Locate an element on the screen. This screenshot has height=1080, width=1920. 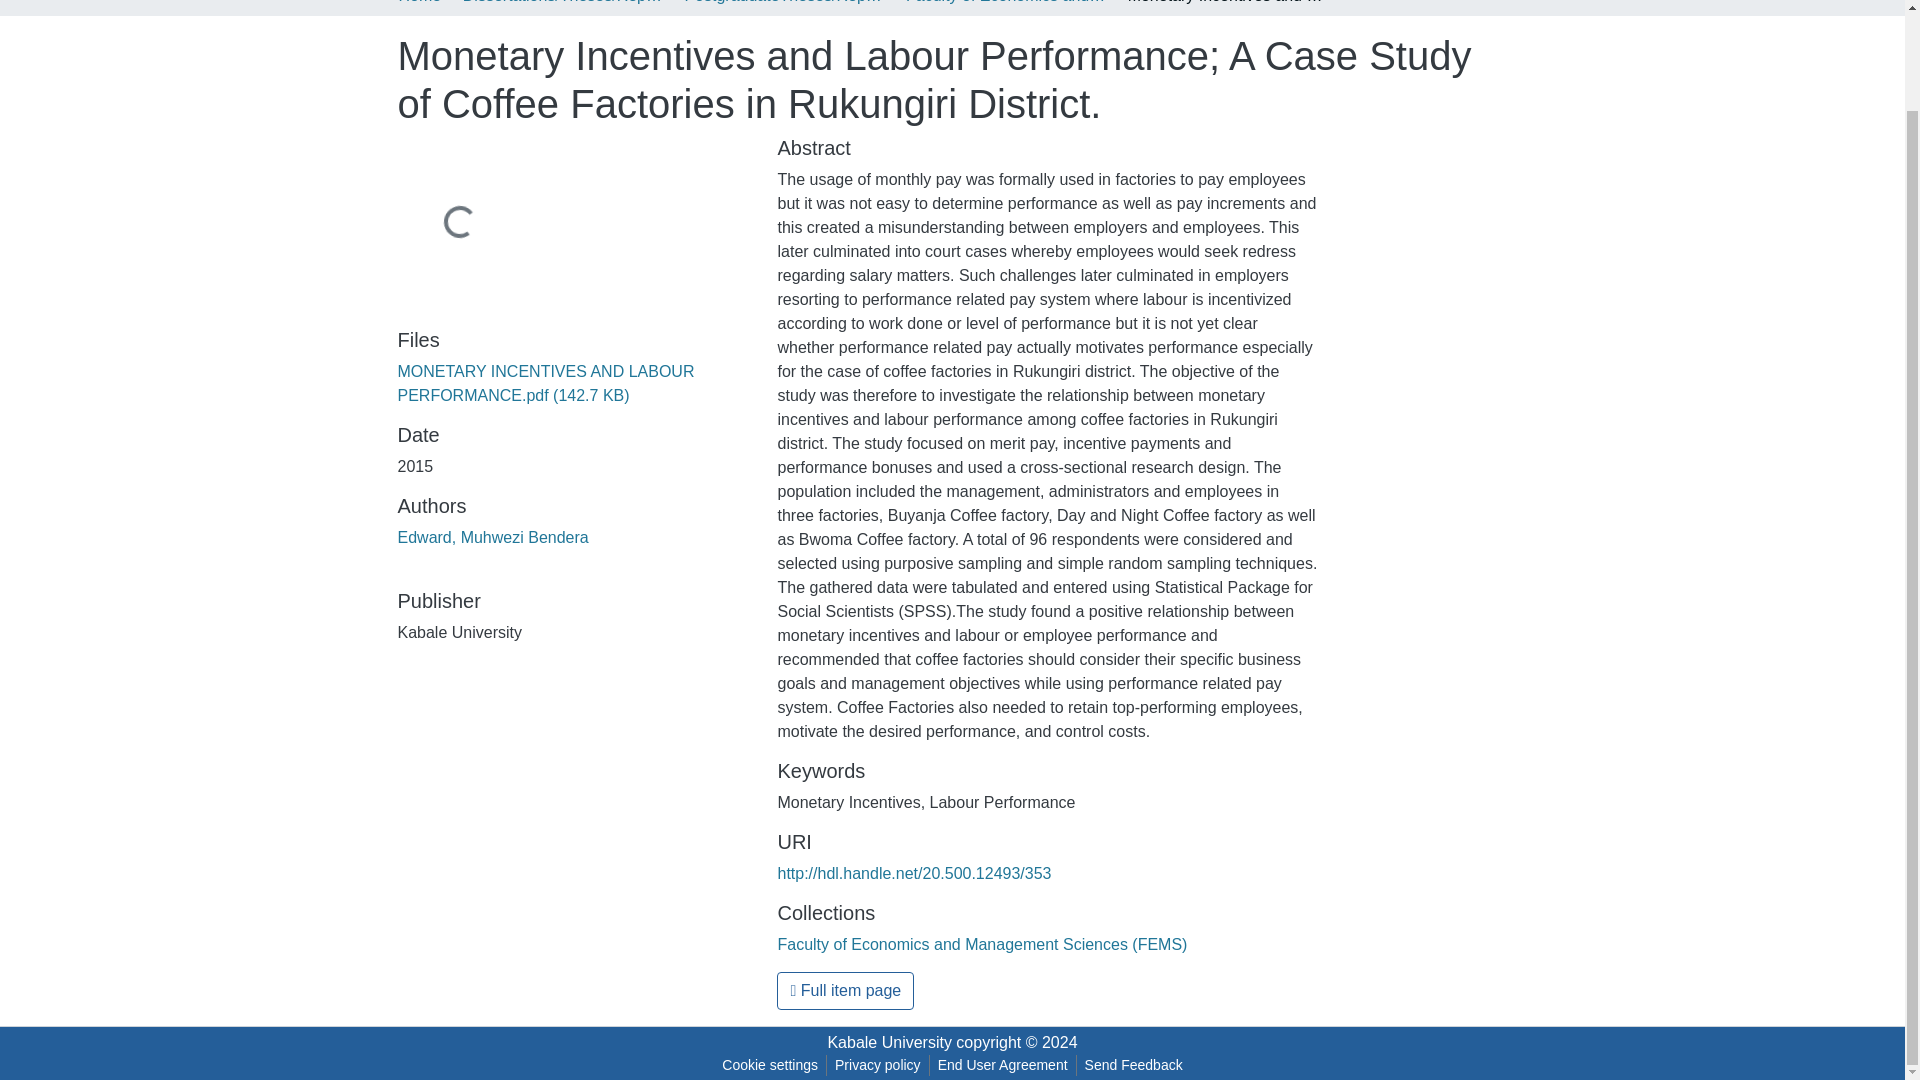
Privacy policy is located at coordinates (878, 1065).